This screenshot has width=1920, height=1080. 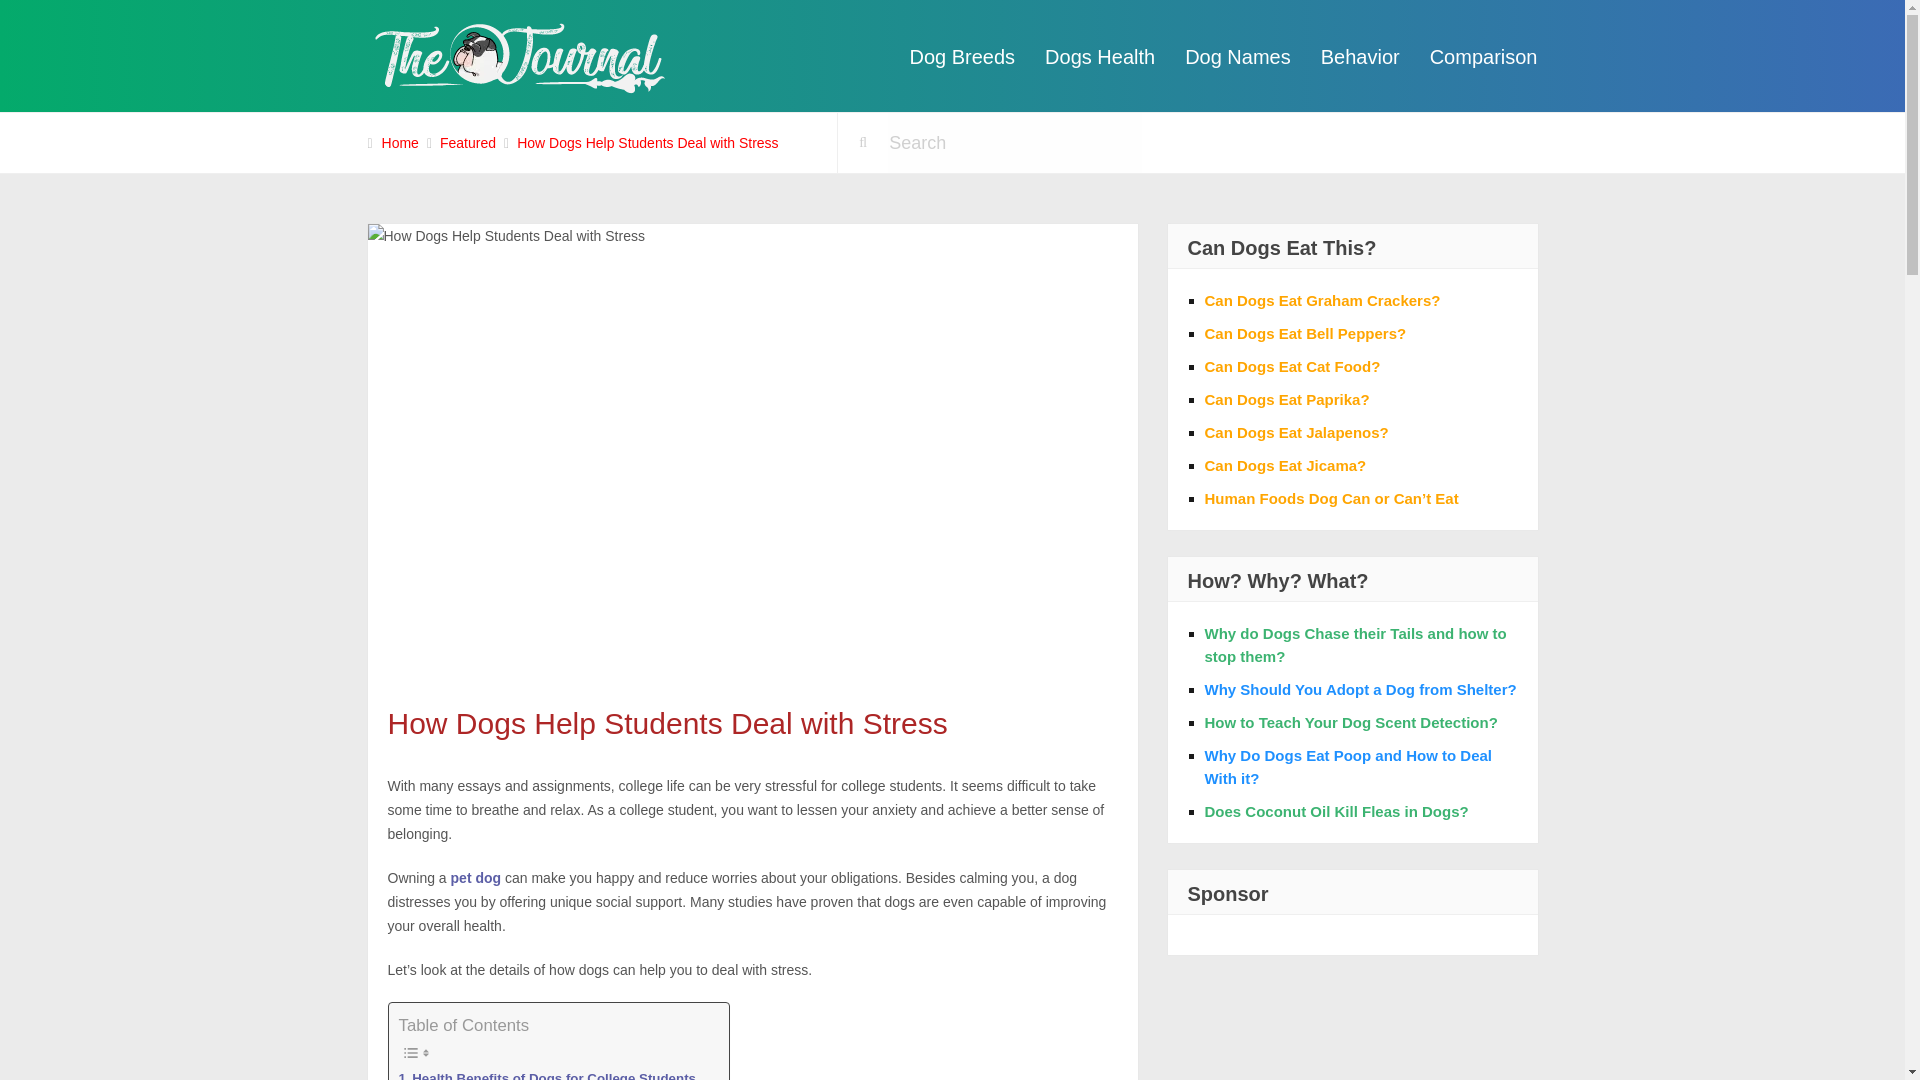 I want to click on Why do Dogs Chase their Tails and how to stop them?, so click(x=1354, y=645).